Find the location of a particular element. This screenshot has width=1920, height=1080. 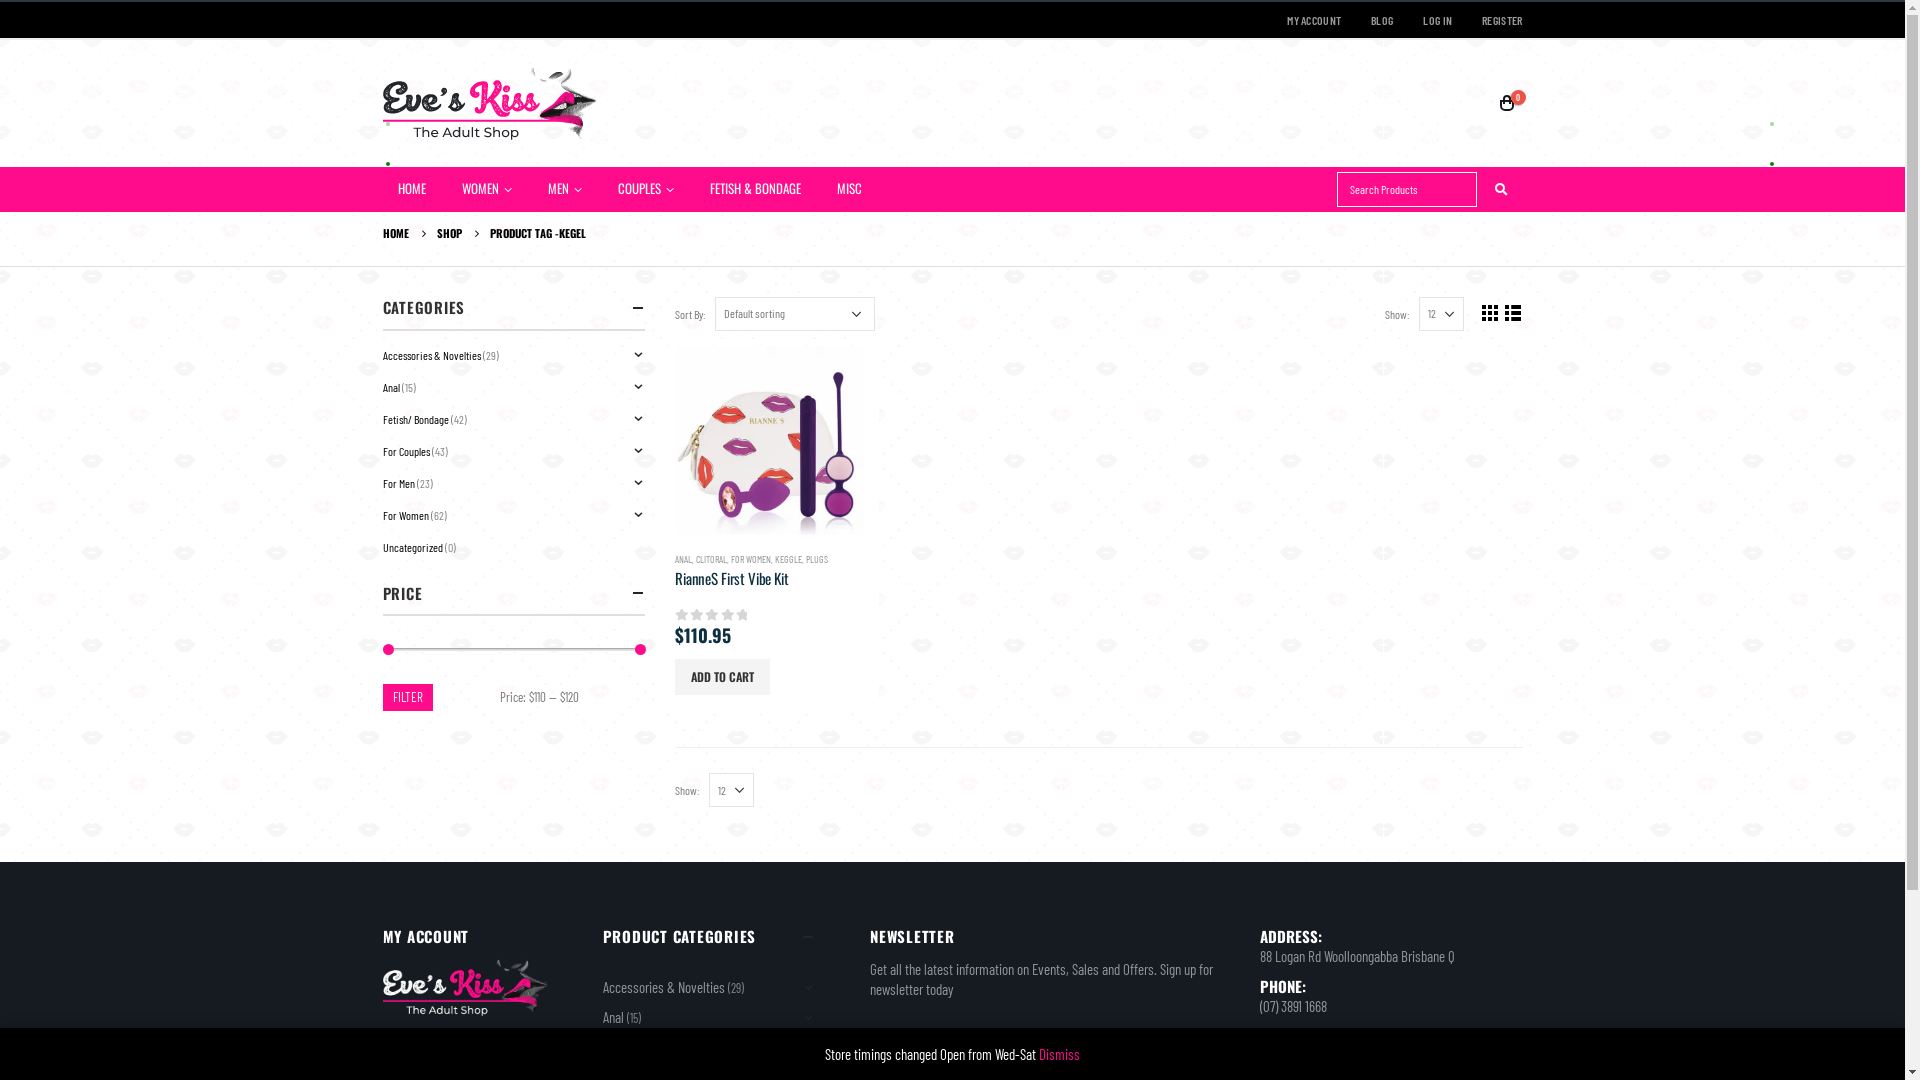

FOR WOMEN is located at coordinates (751, 559).